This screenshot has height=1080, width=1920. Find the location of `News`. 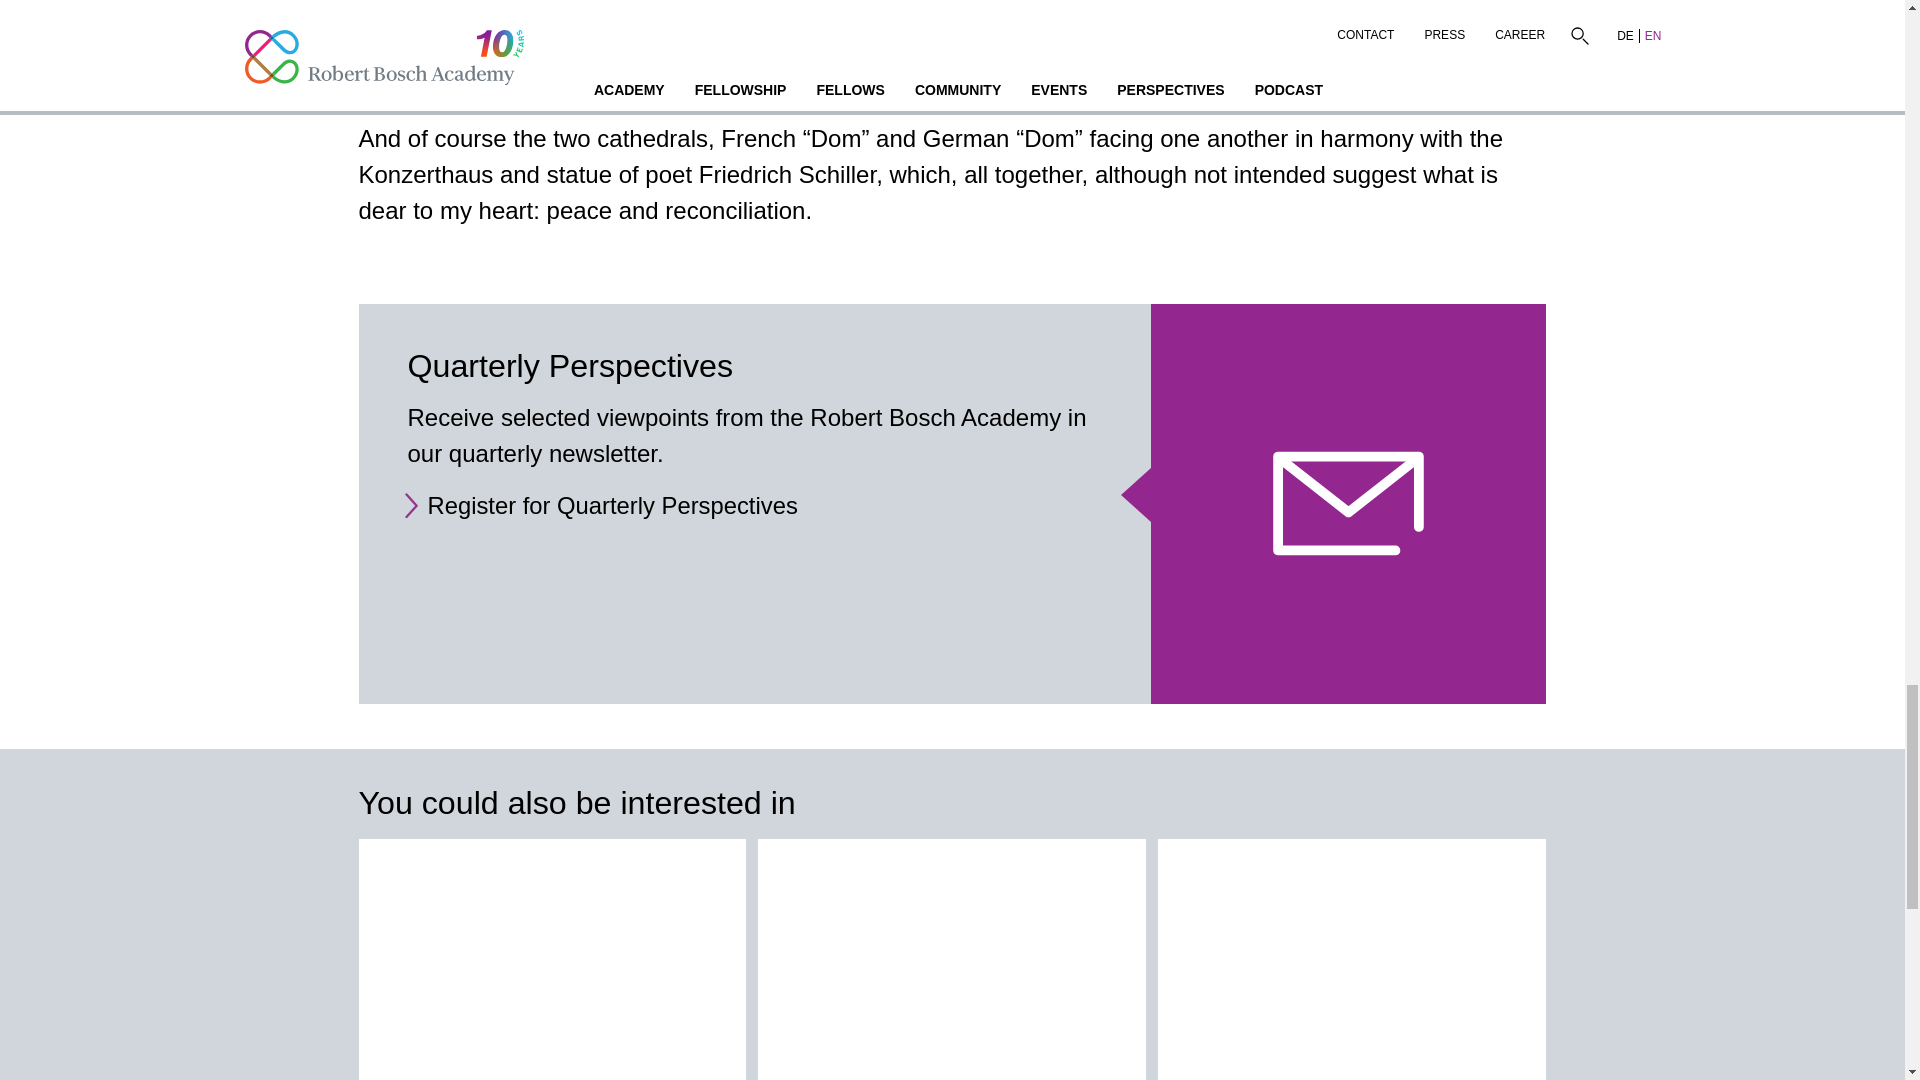

News is located at coordinates (952, 960).